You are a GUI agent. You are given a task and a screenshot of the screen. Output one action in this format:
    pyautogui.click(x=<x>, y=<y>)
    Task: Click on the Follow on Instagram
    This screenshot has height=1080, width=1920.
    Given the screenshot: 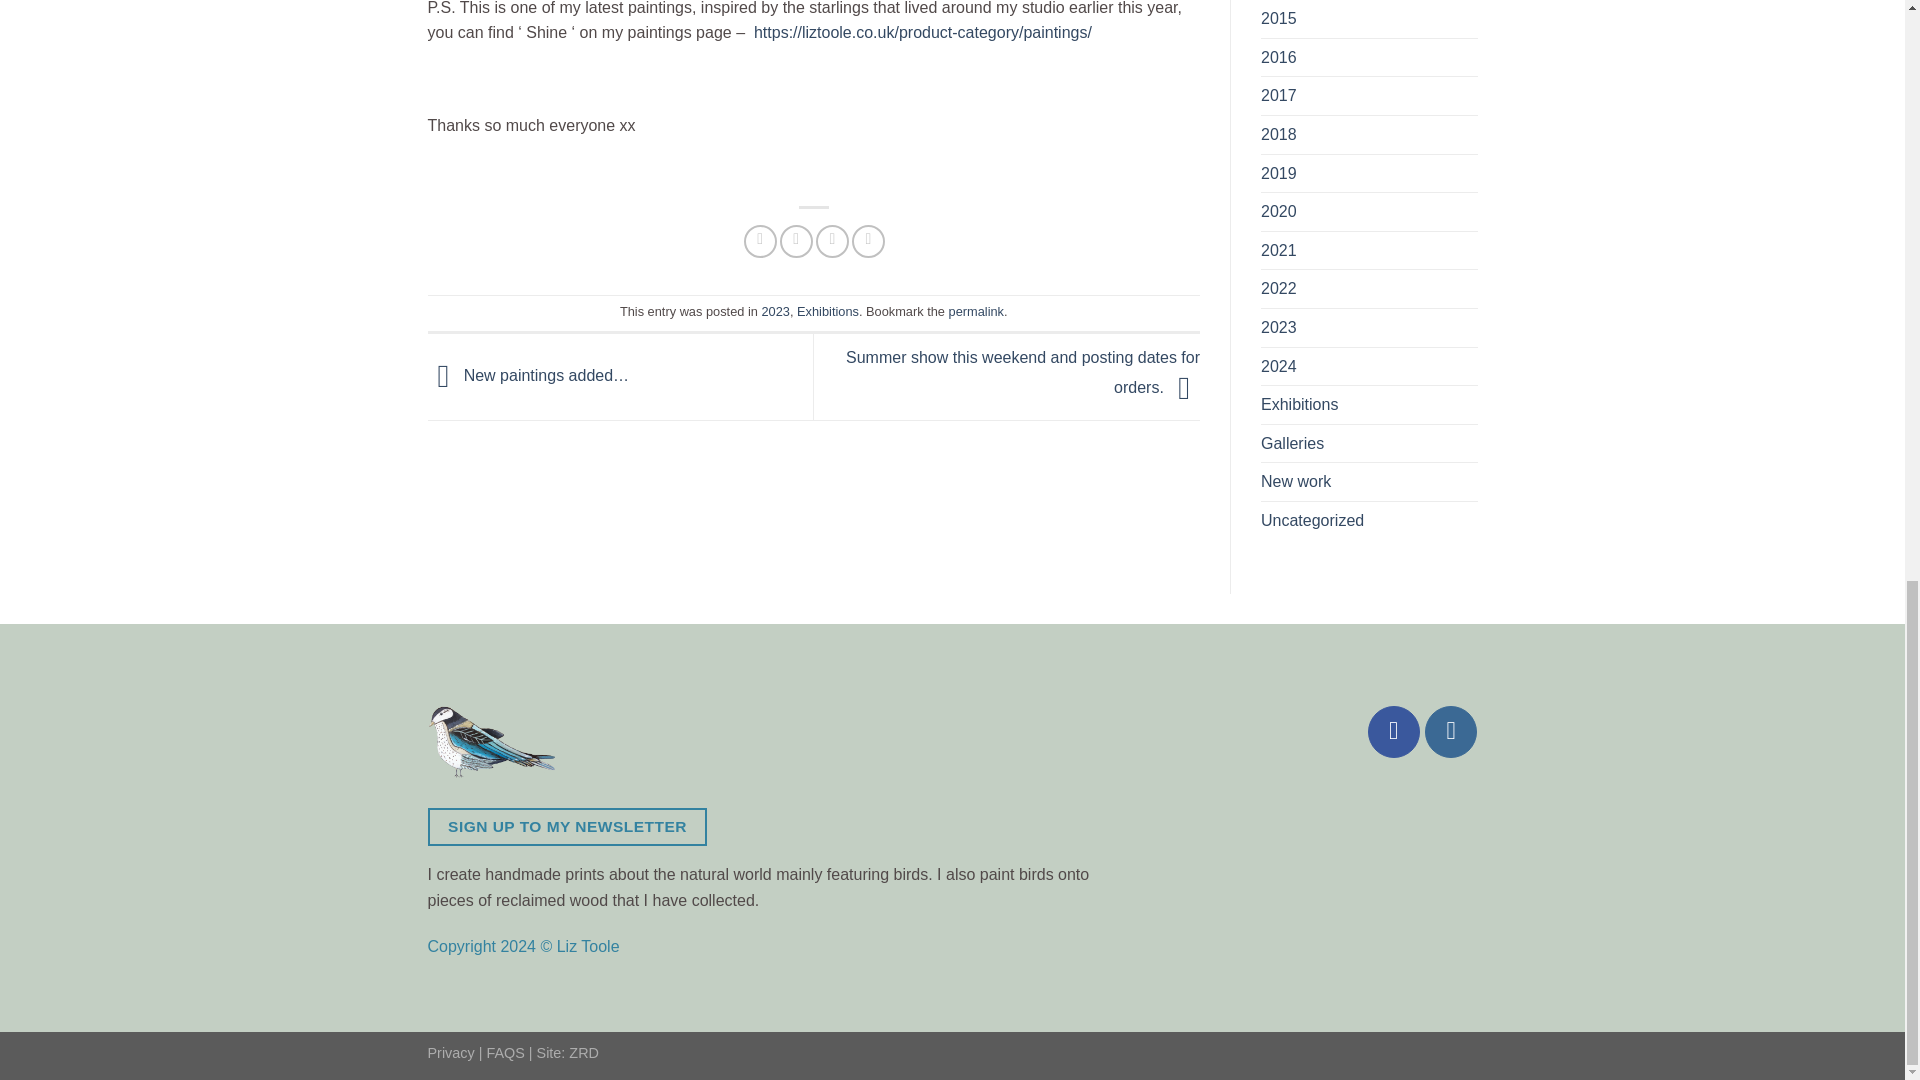 What is the action you would take?
    pyautogui.click(x=1450, y=732)
    